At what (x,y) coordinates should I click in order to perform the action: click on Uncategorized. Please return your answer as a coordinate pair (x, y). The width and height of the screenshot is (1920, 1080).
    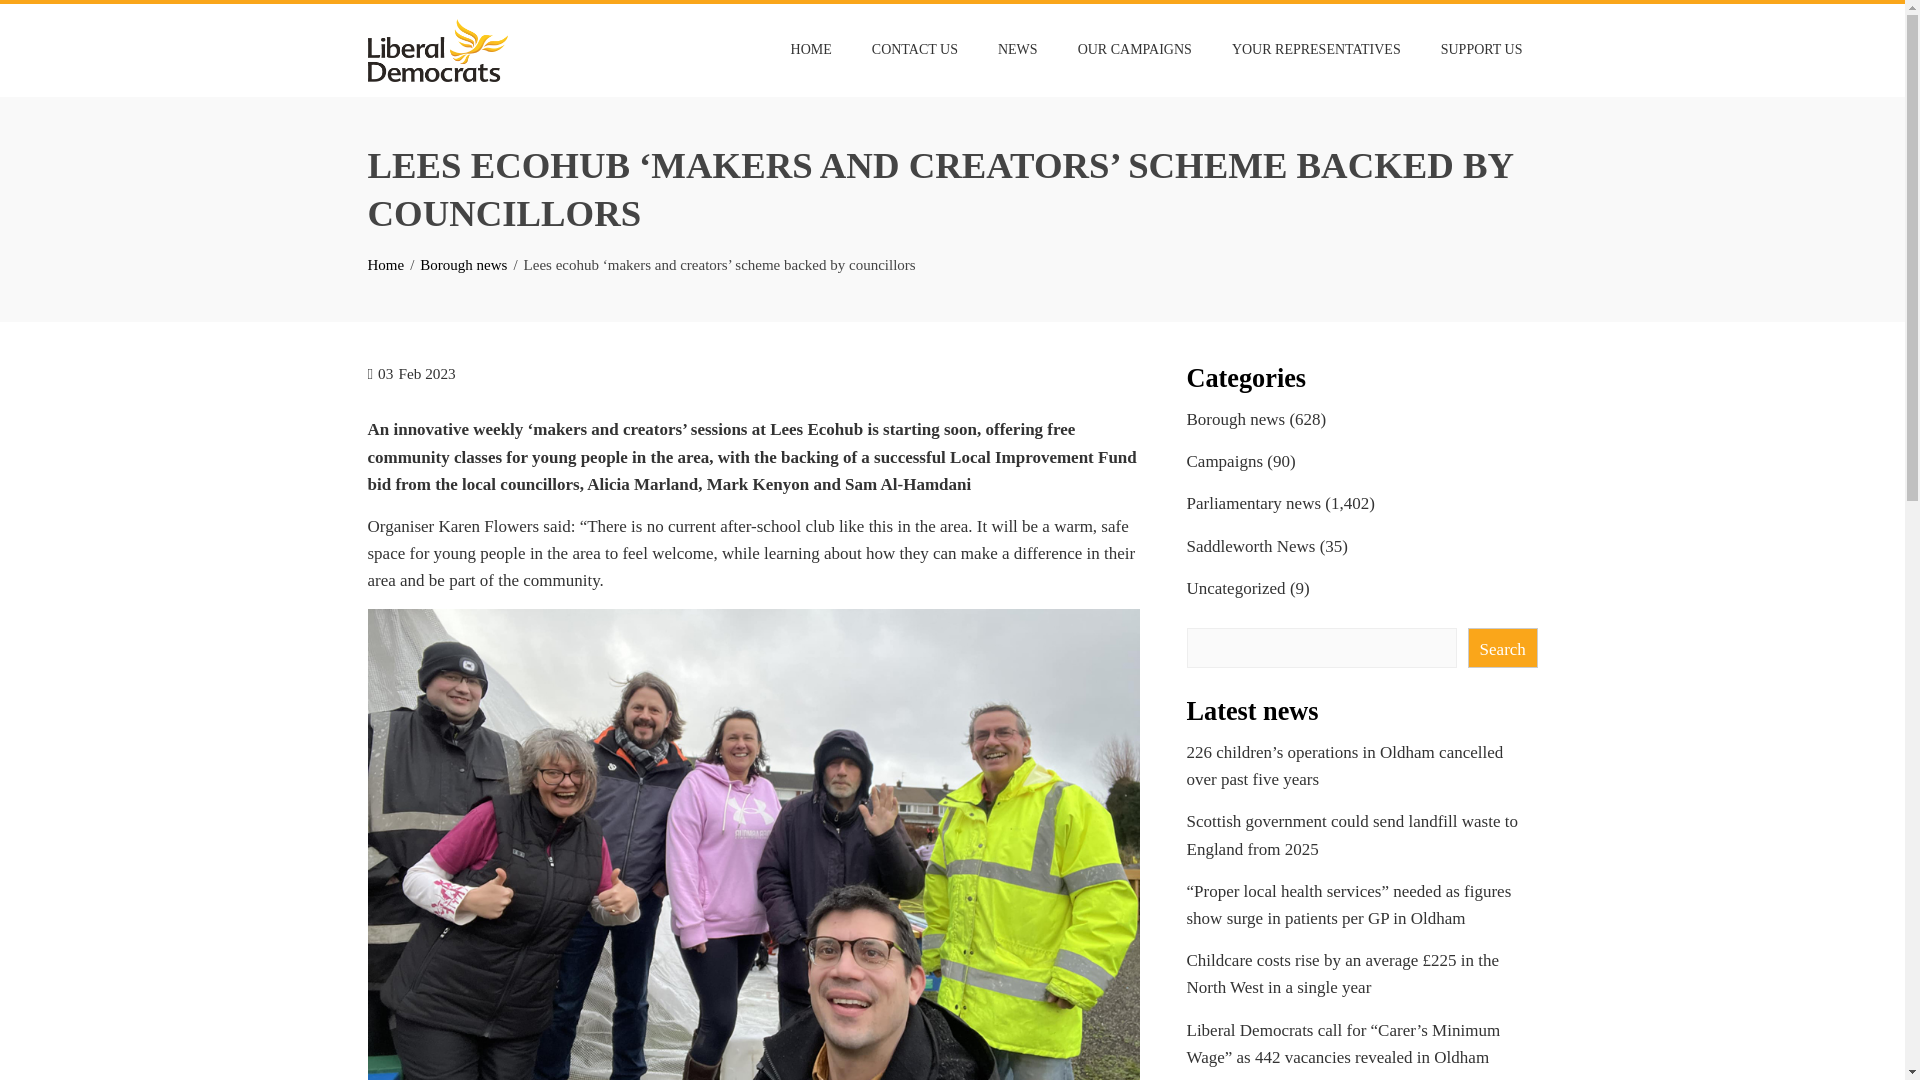
    Looking at the image, I should click on (1235, 588).